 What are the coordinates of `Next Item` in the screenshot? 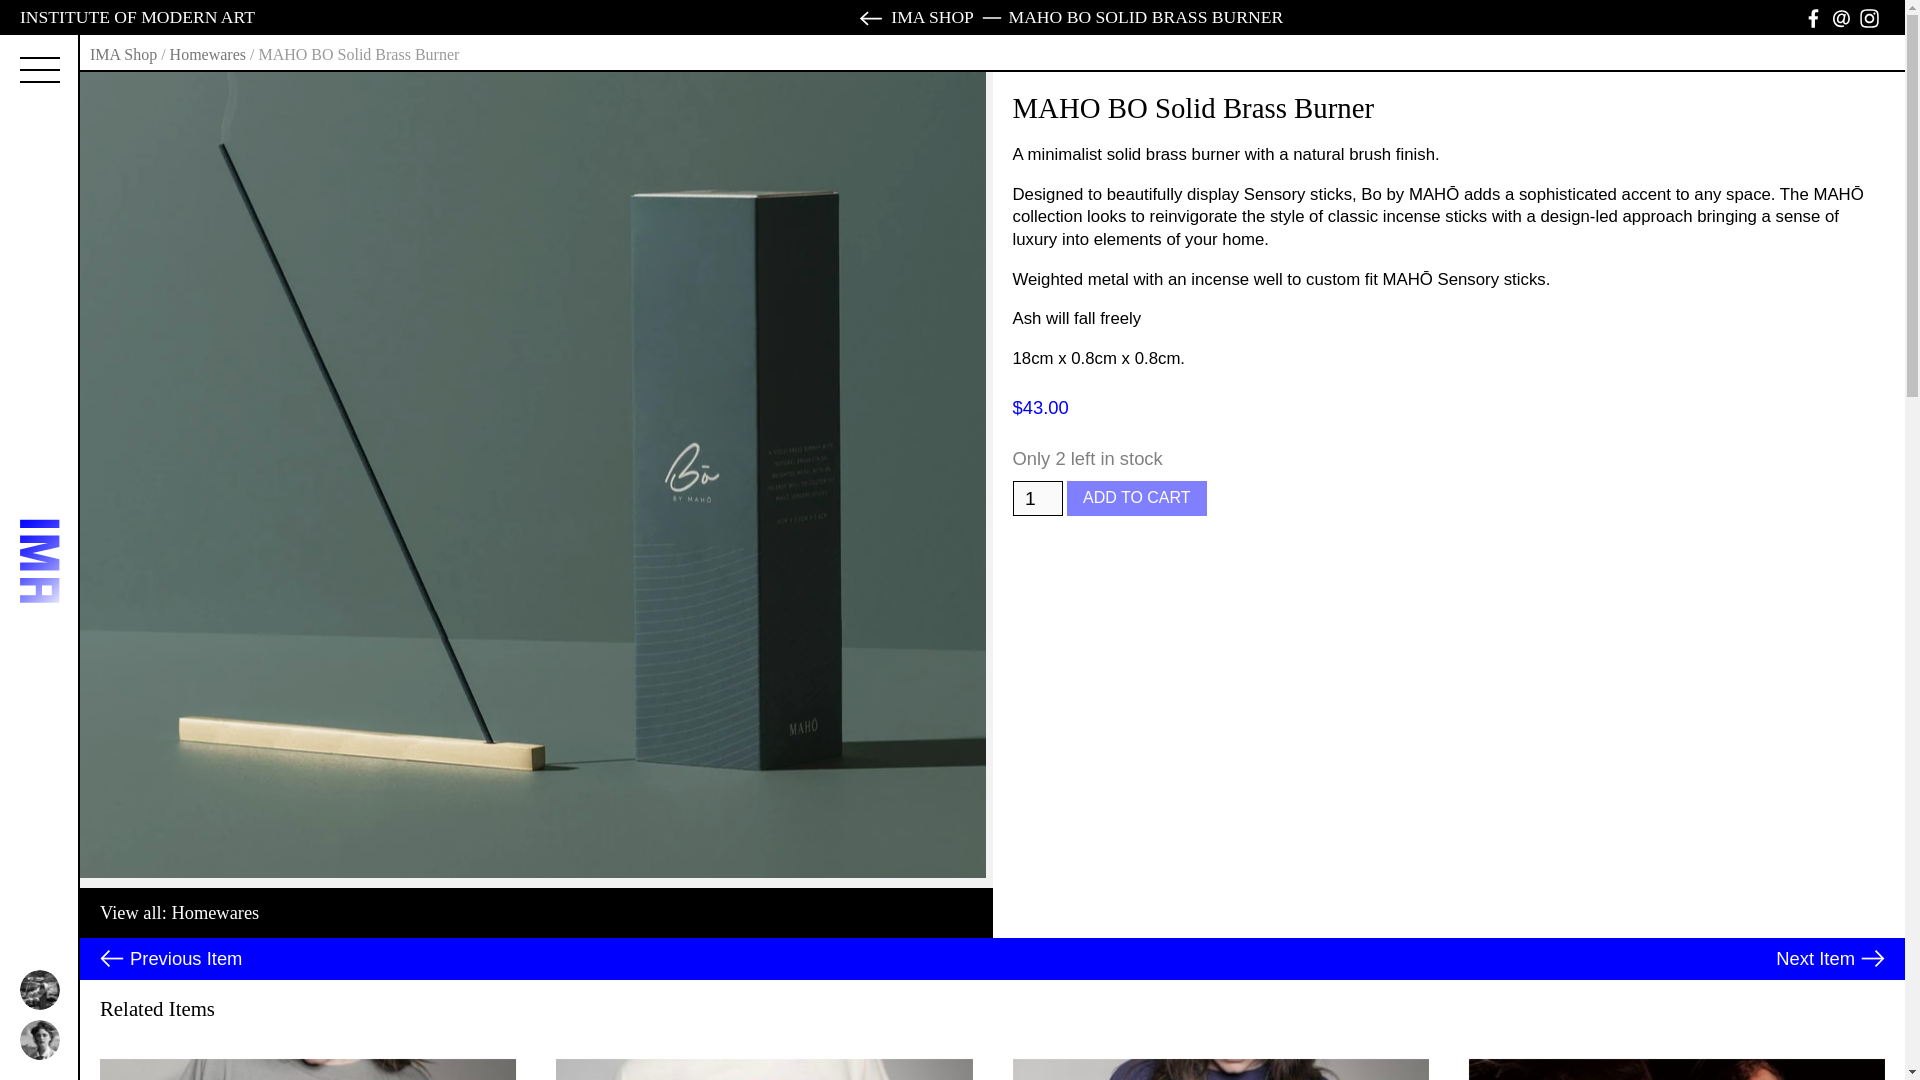 It's located at (1830, 958).